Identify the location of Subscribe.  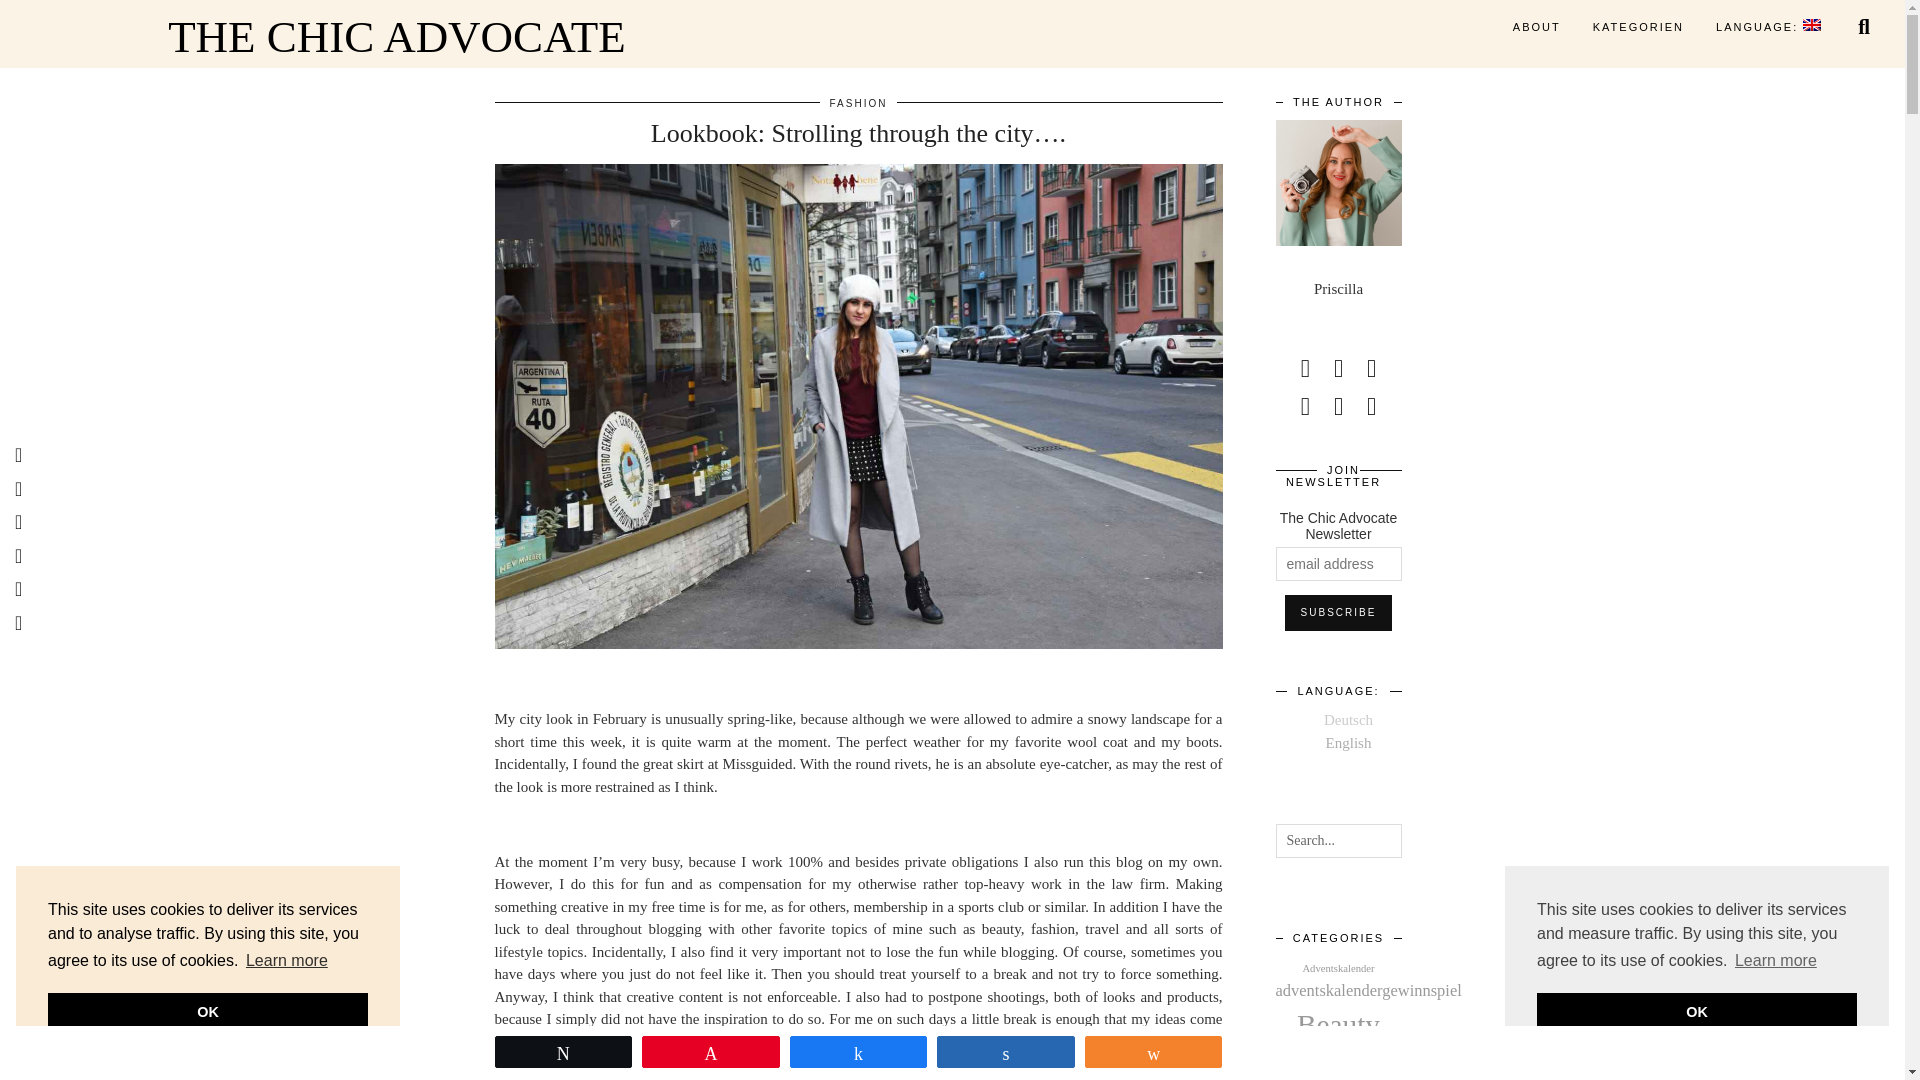
(1338, 612).